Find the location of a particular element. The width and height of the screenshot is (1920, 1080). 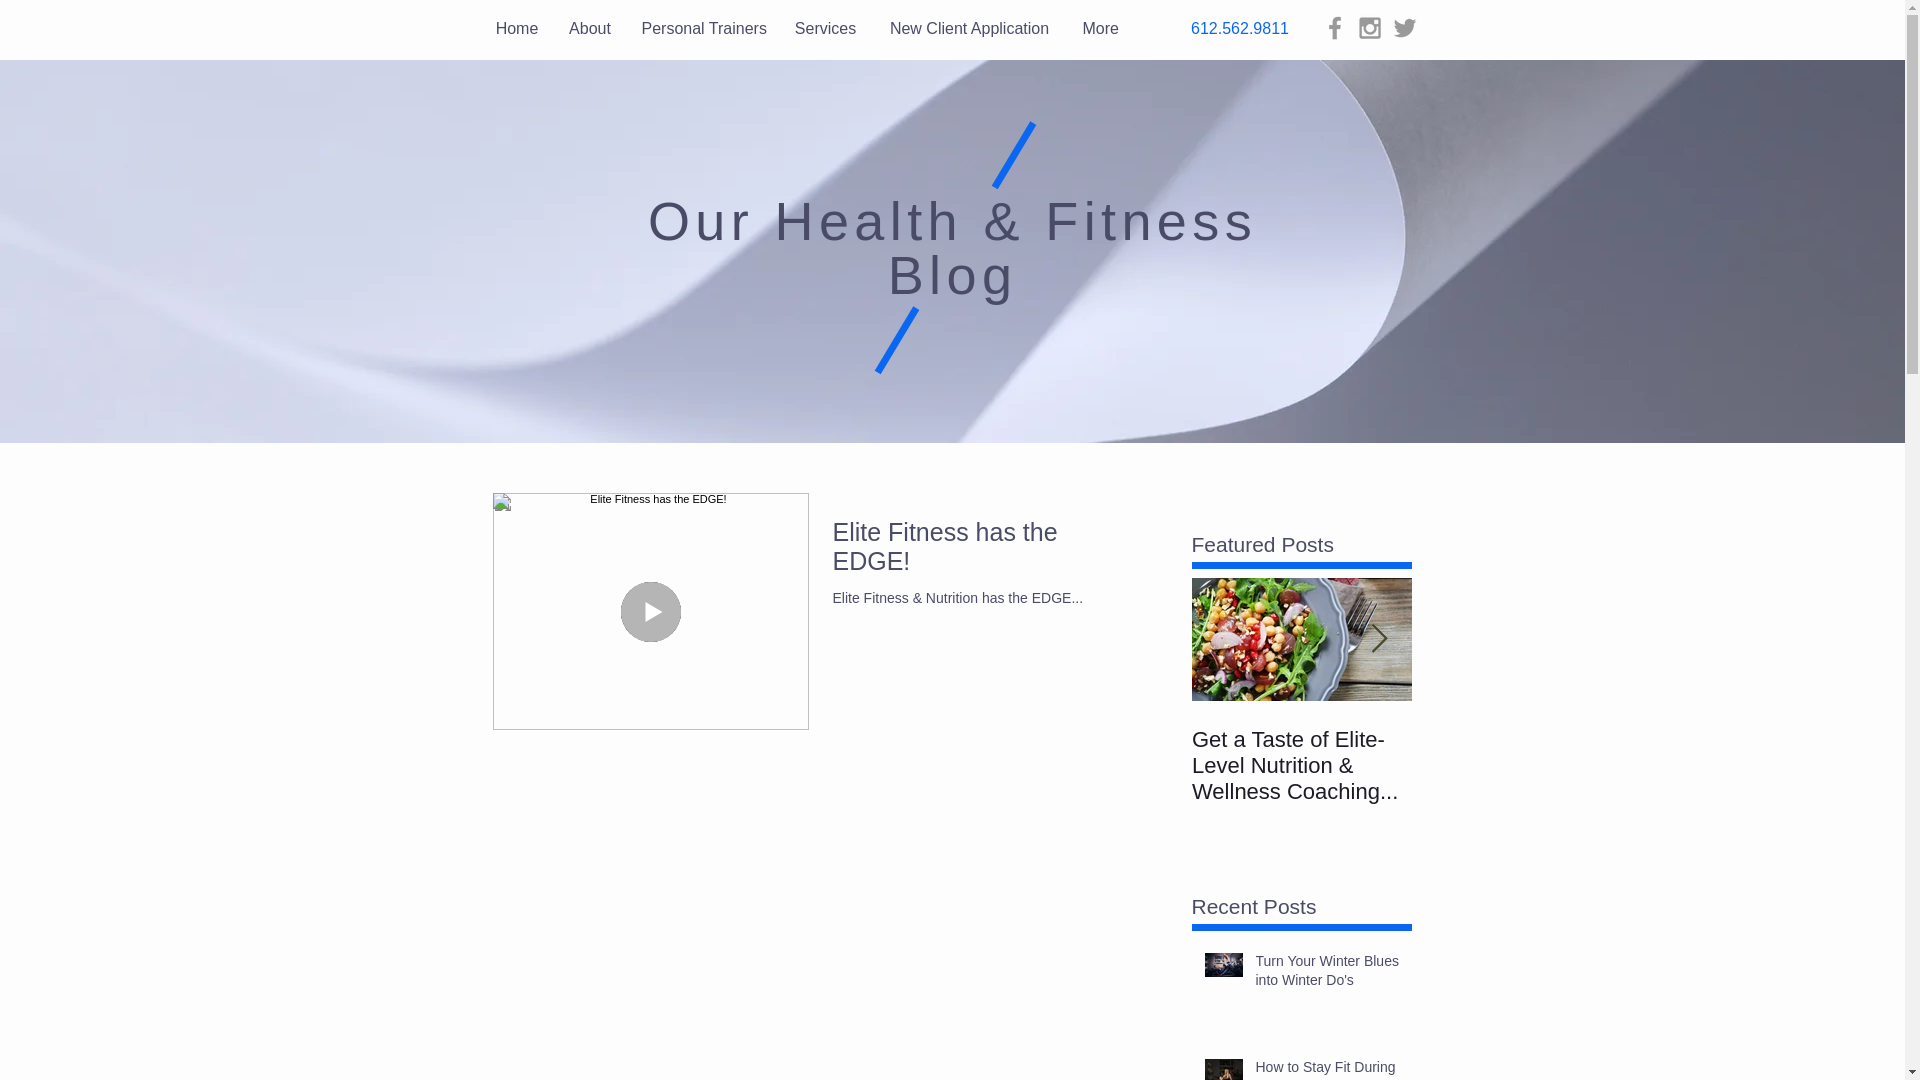

Home is located at coordinates (516, 28).